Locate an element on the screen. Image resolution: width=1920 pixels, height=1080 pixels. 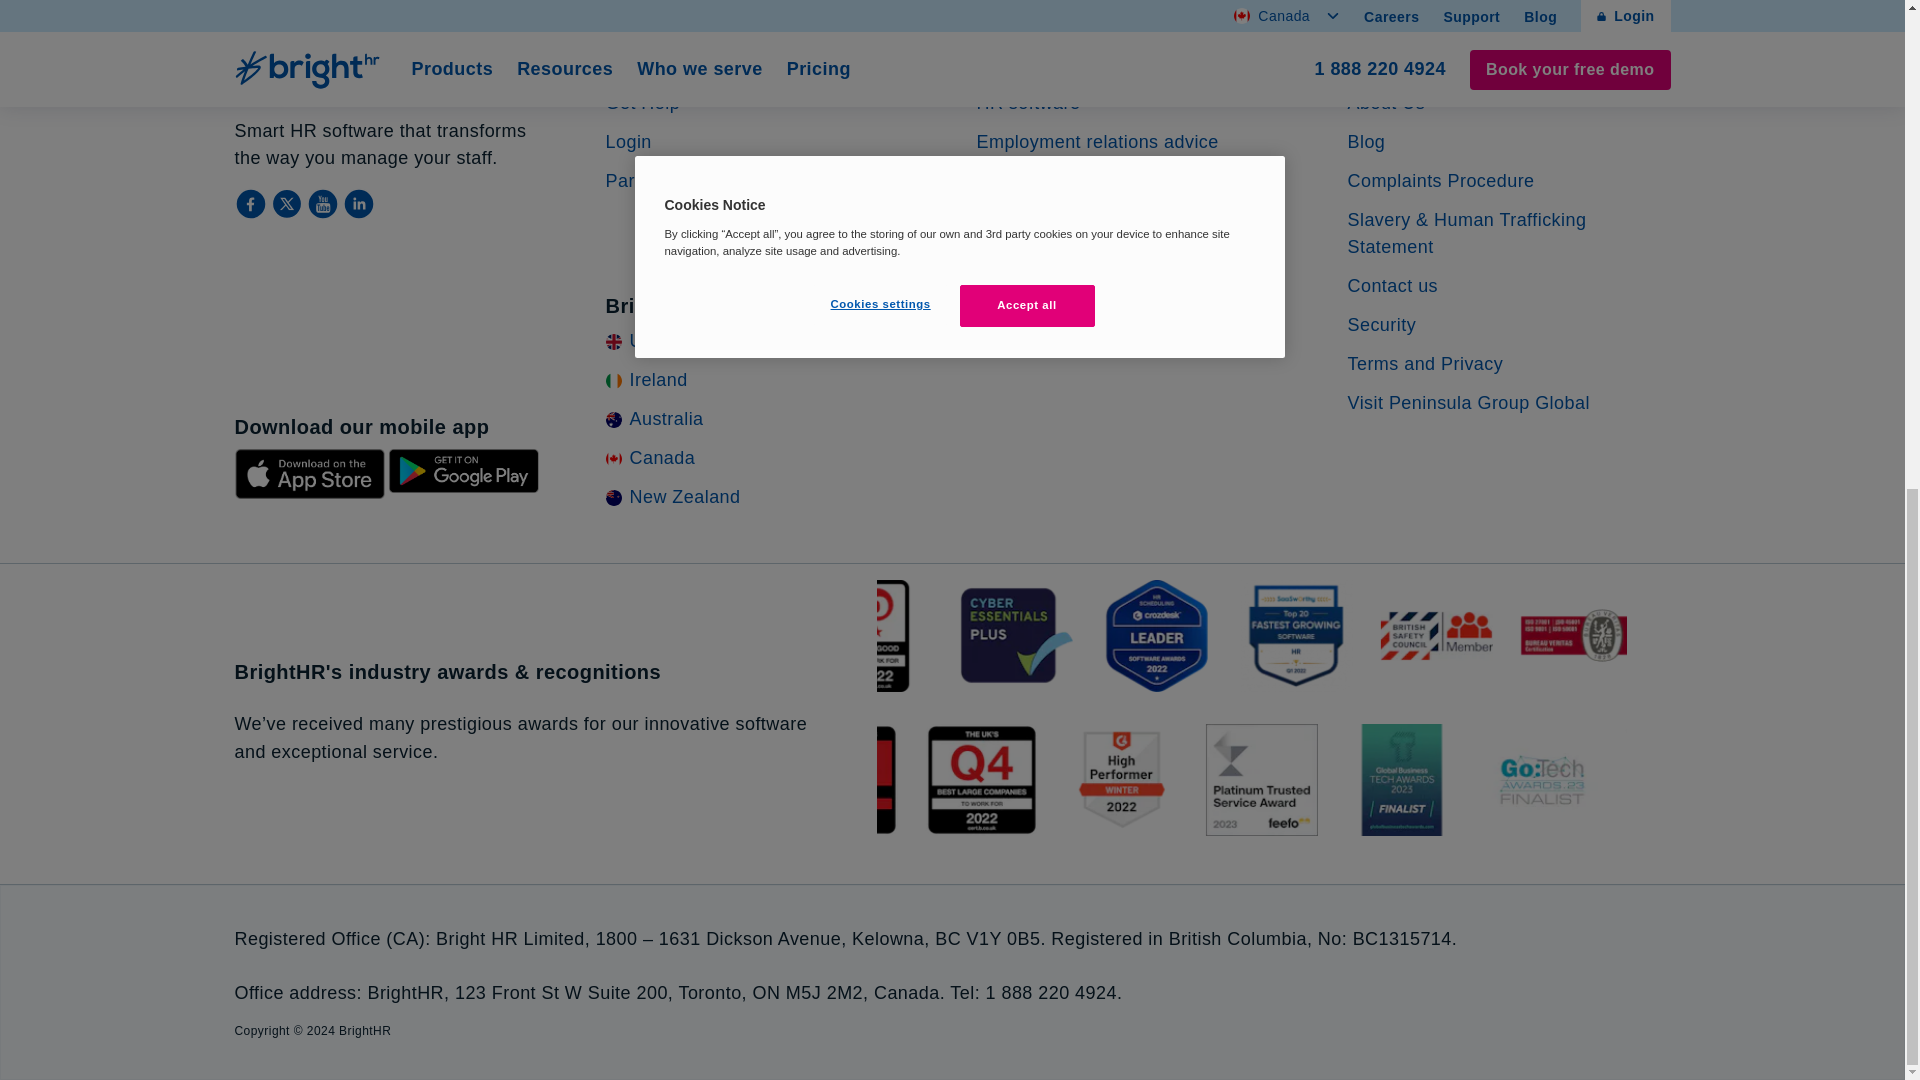
Get Help is located at coordinates (644, 102).